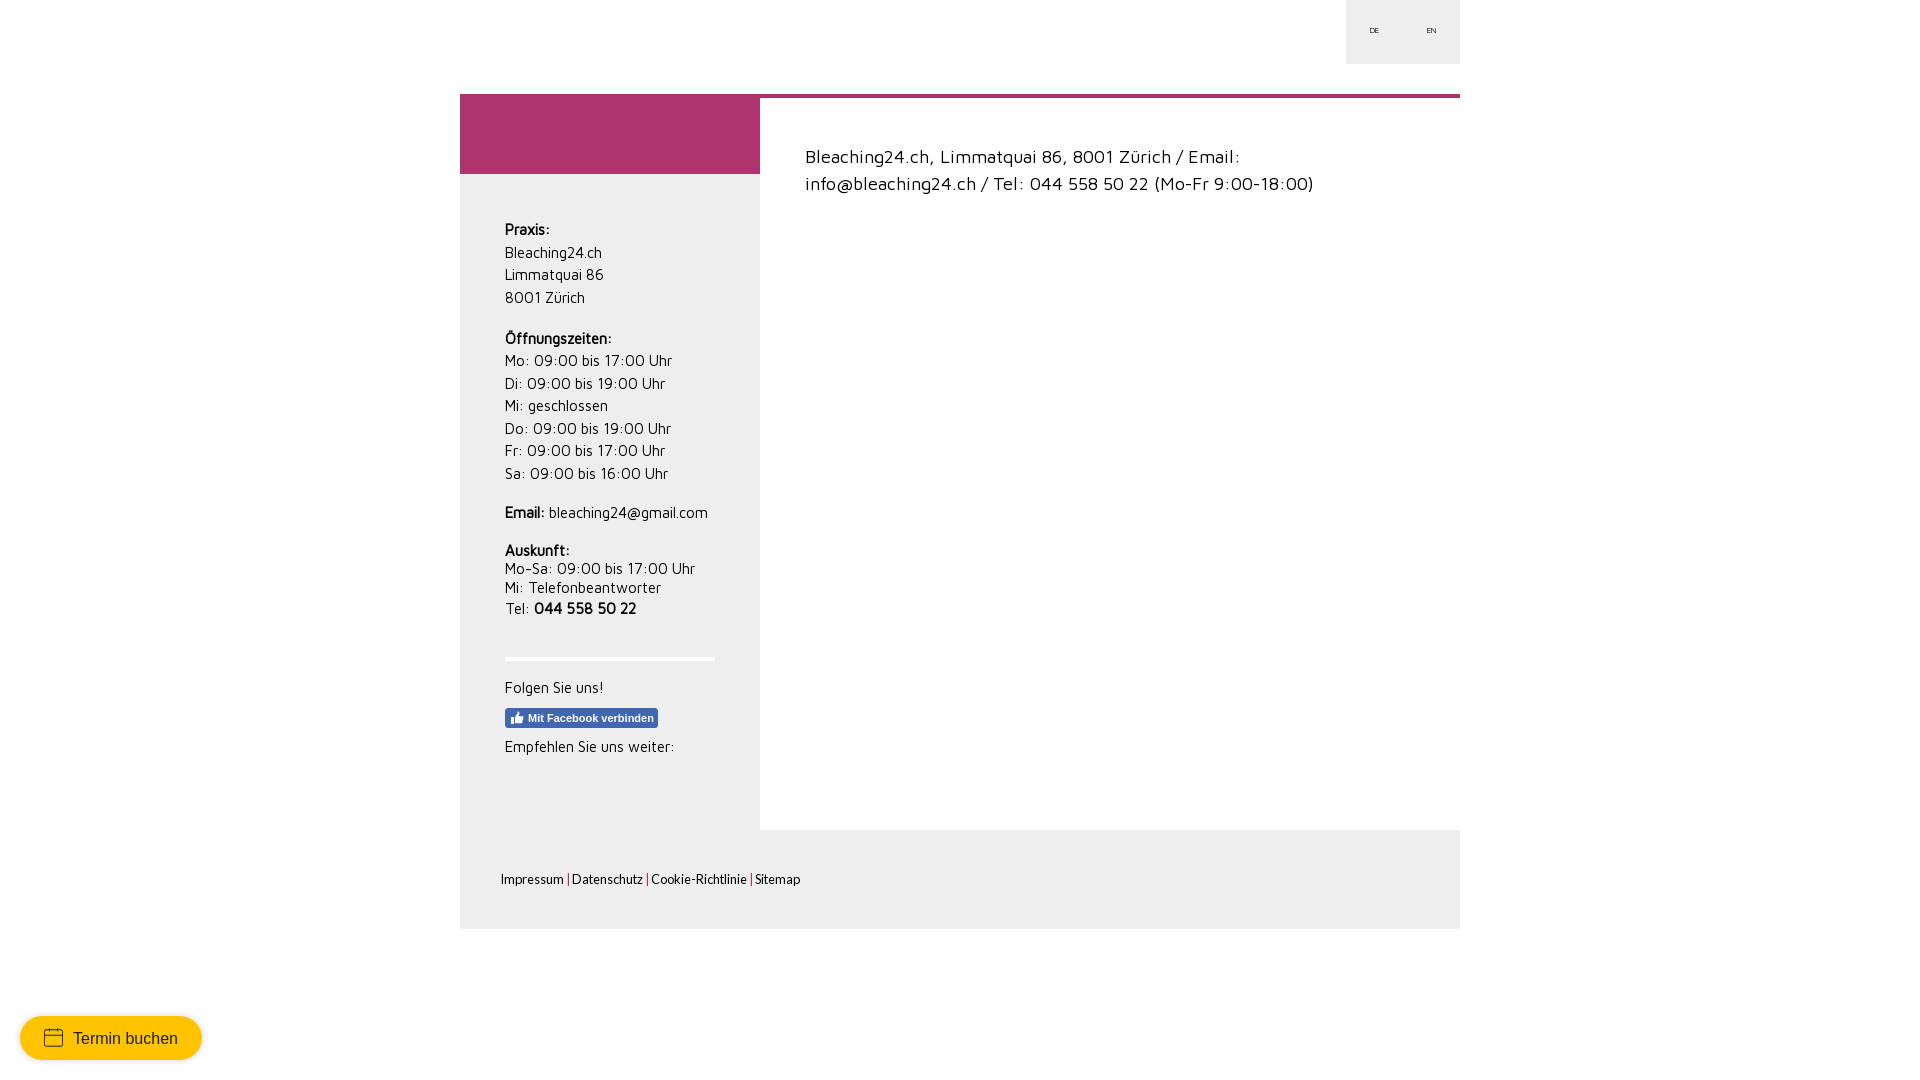 The width and height of the screenshot is (1920, 1080). I want to click on Cookie-Richtlinie, so click(699, 879).